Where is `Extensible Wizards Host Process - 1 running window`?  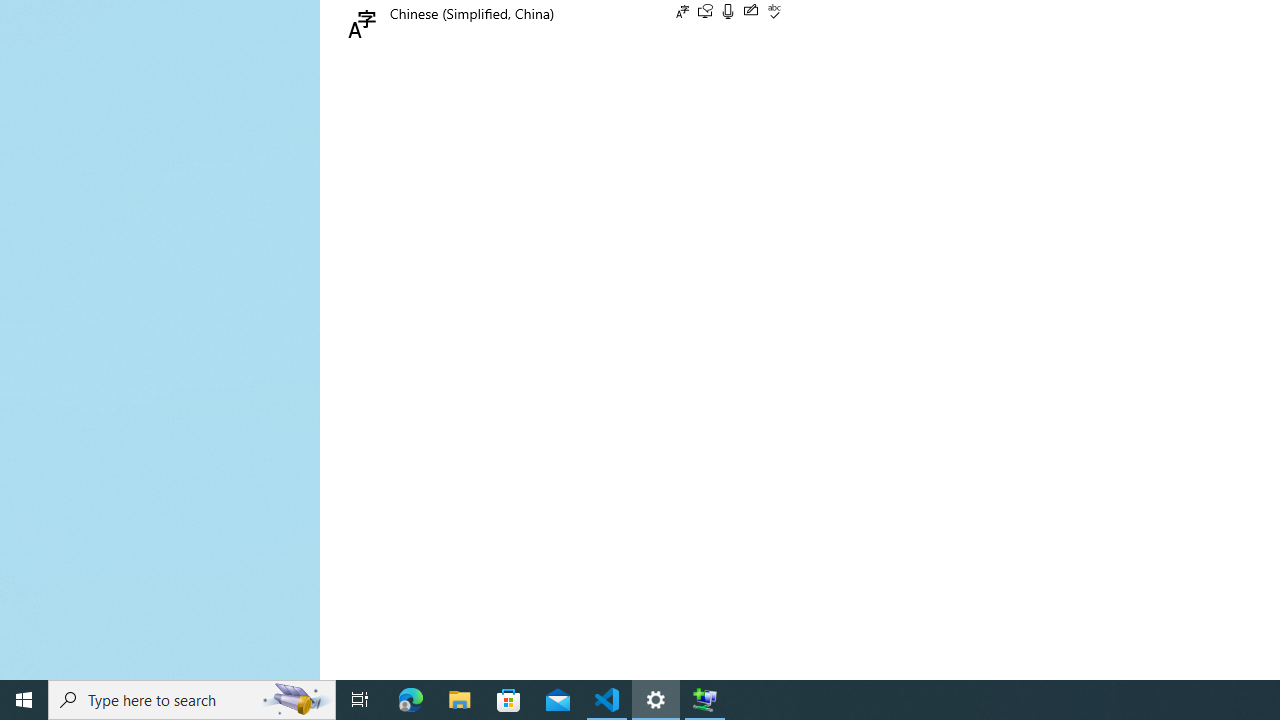
Extensible Wizards Host Process - 1 running window is located at coordinates (704, 700).